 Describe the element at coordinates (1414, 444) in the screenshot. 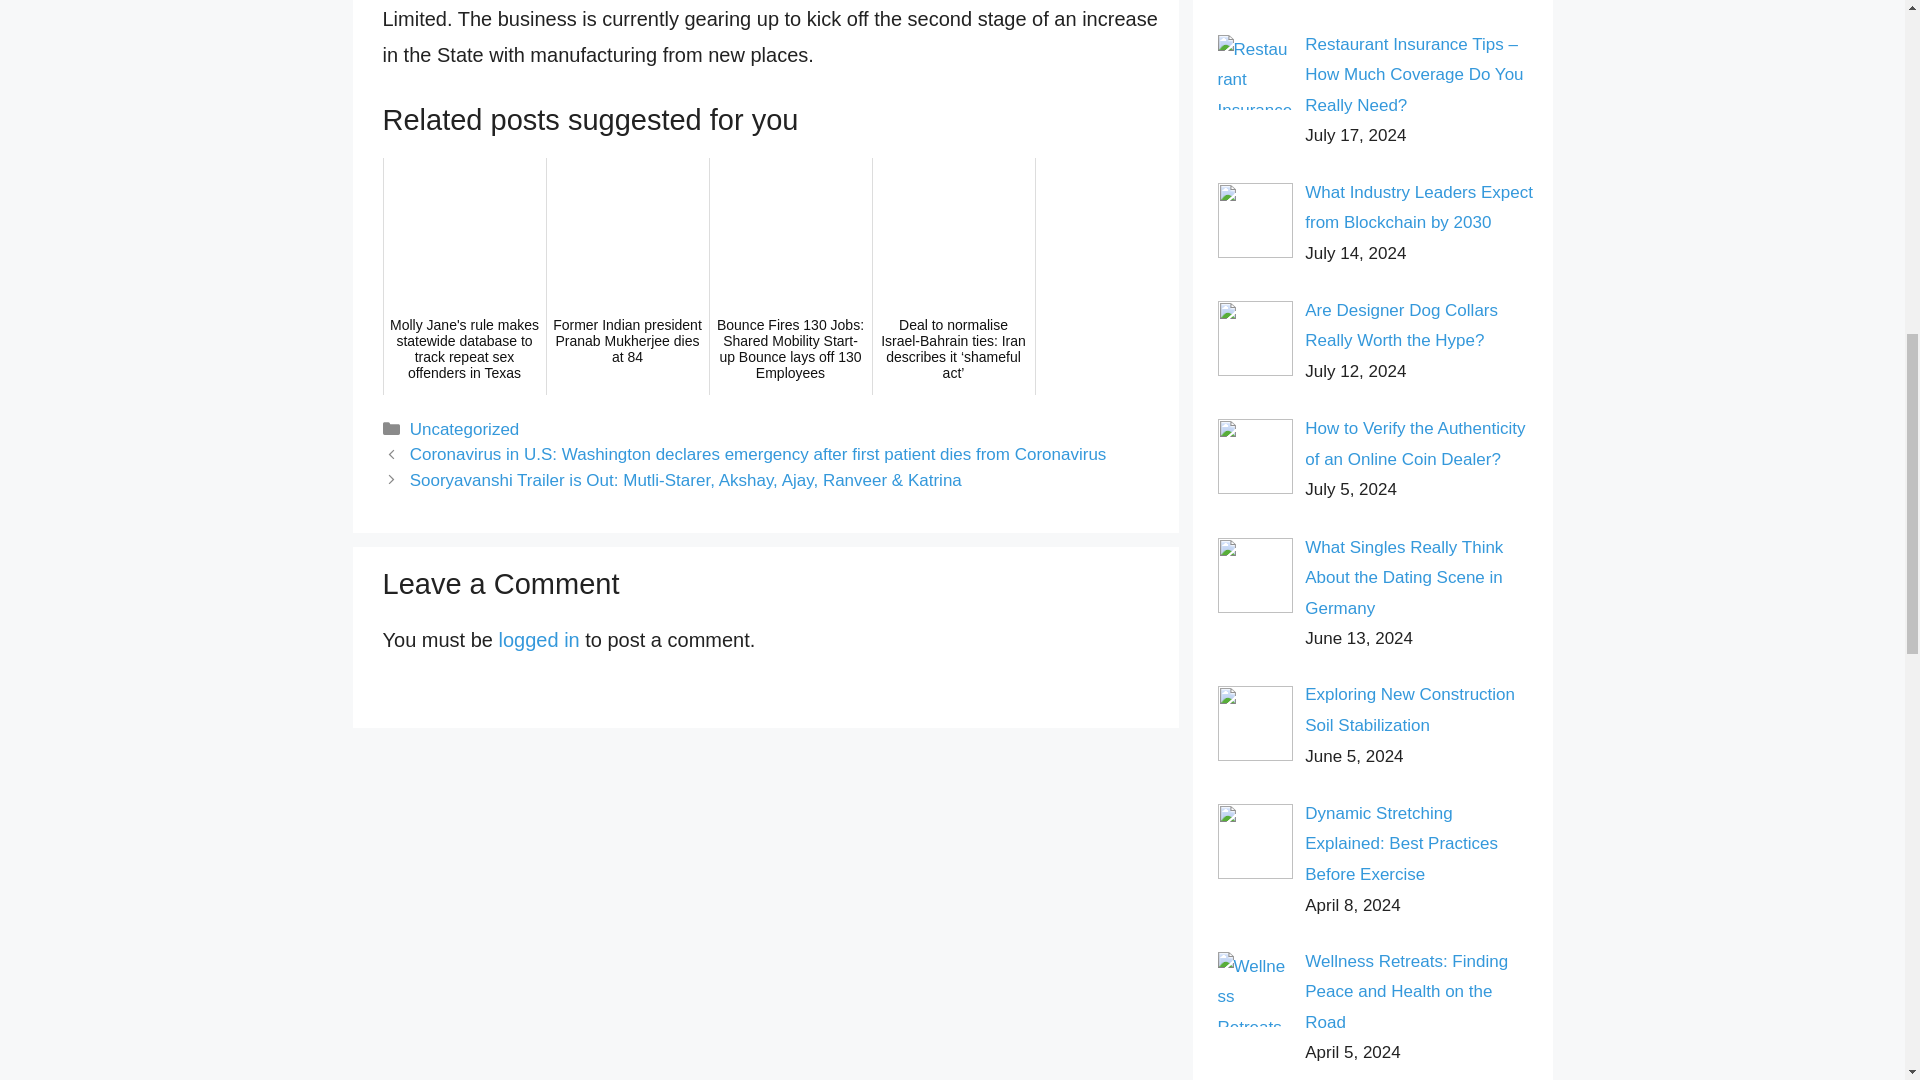

I see `How to Verify the Authenticity of an Online Coin Dealer?` at that location.